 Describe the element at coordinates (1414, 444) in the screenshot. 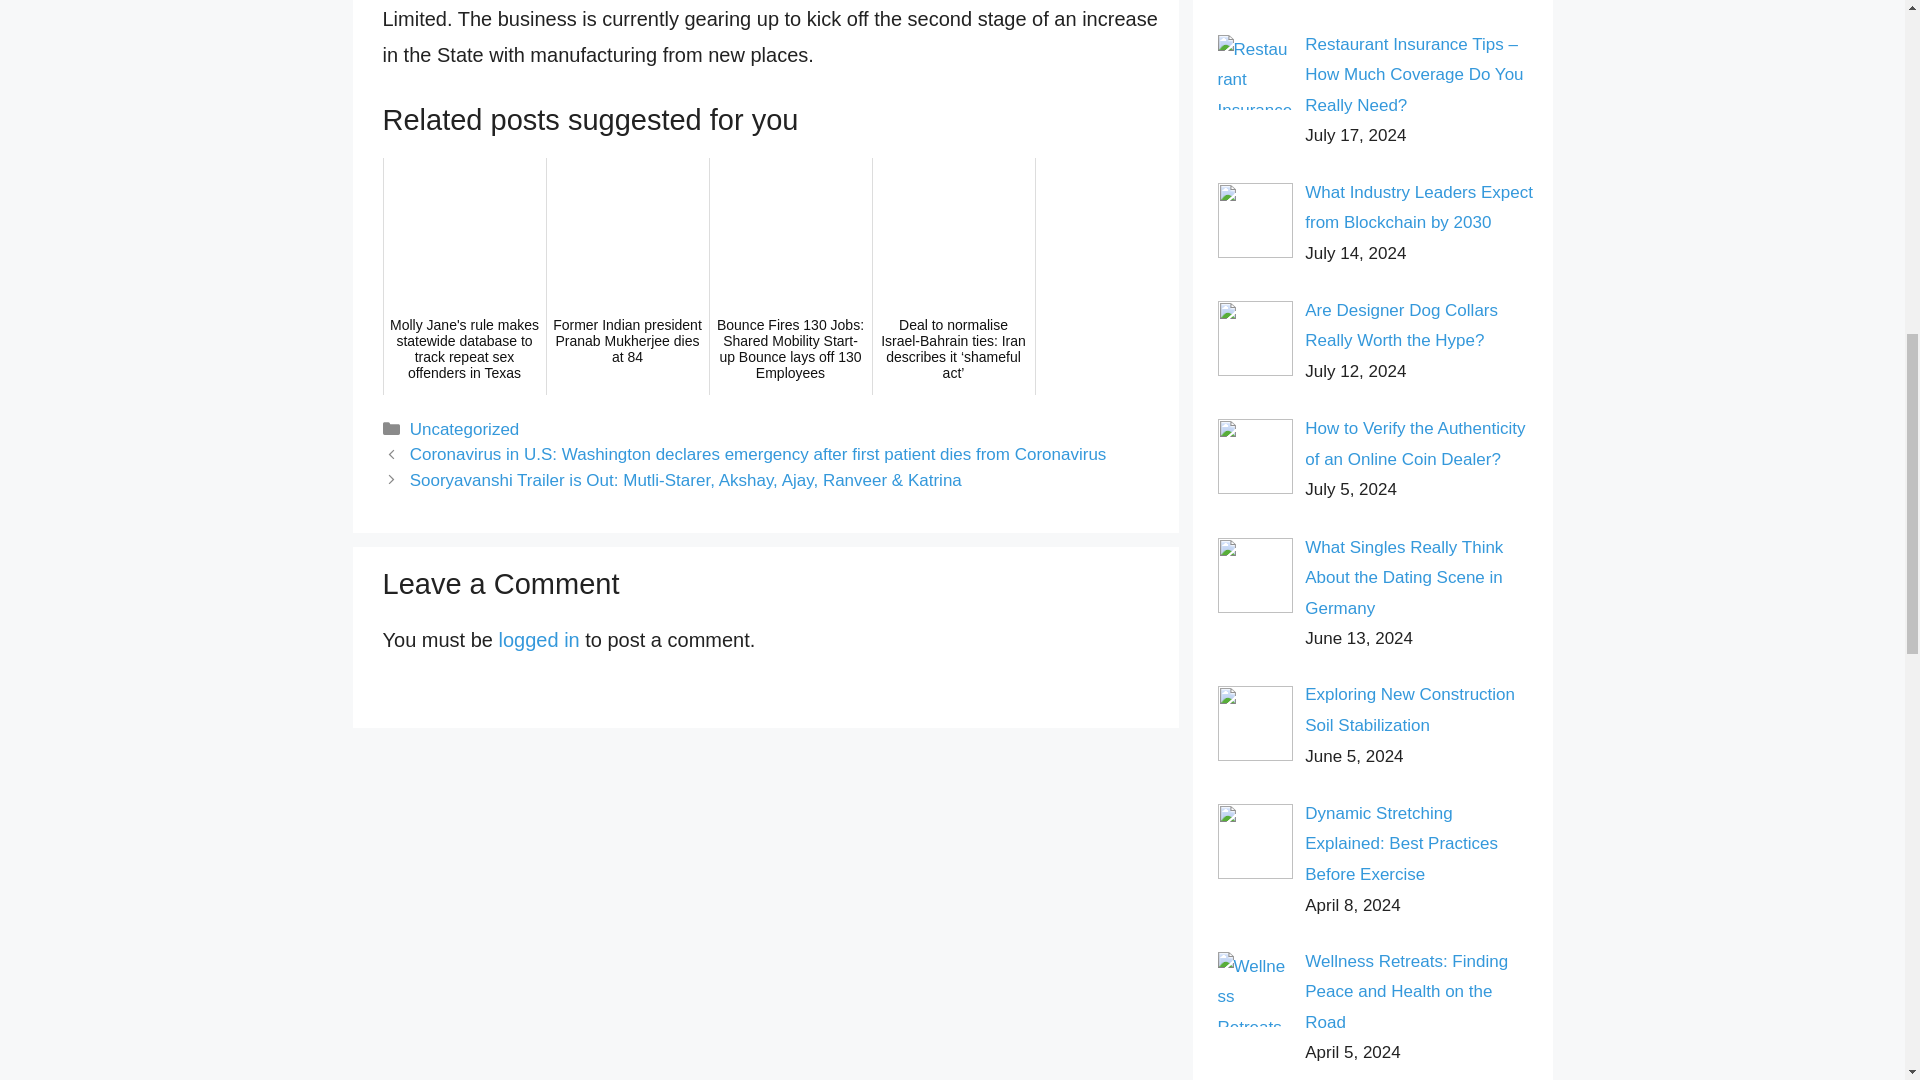

I see `How to Verify the Authenticity of an Online Coin Dealer?` at that location.